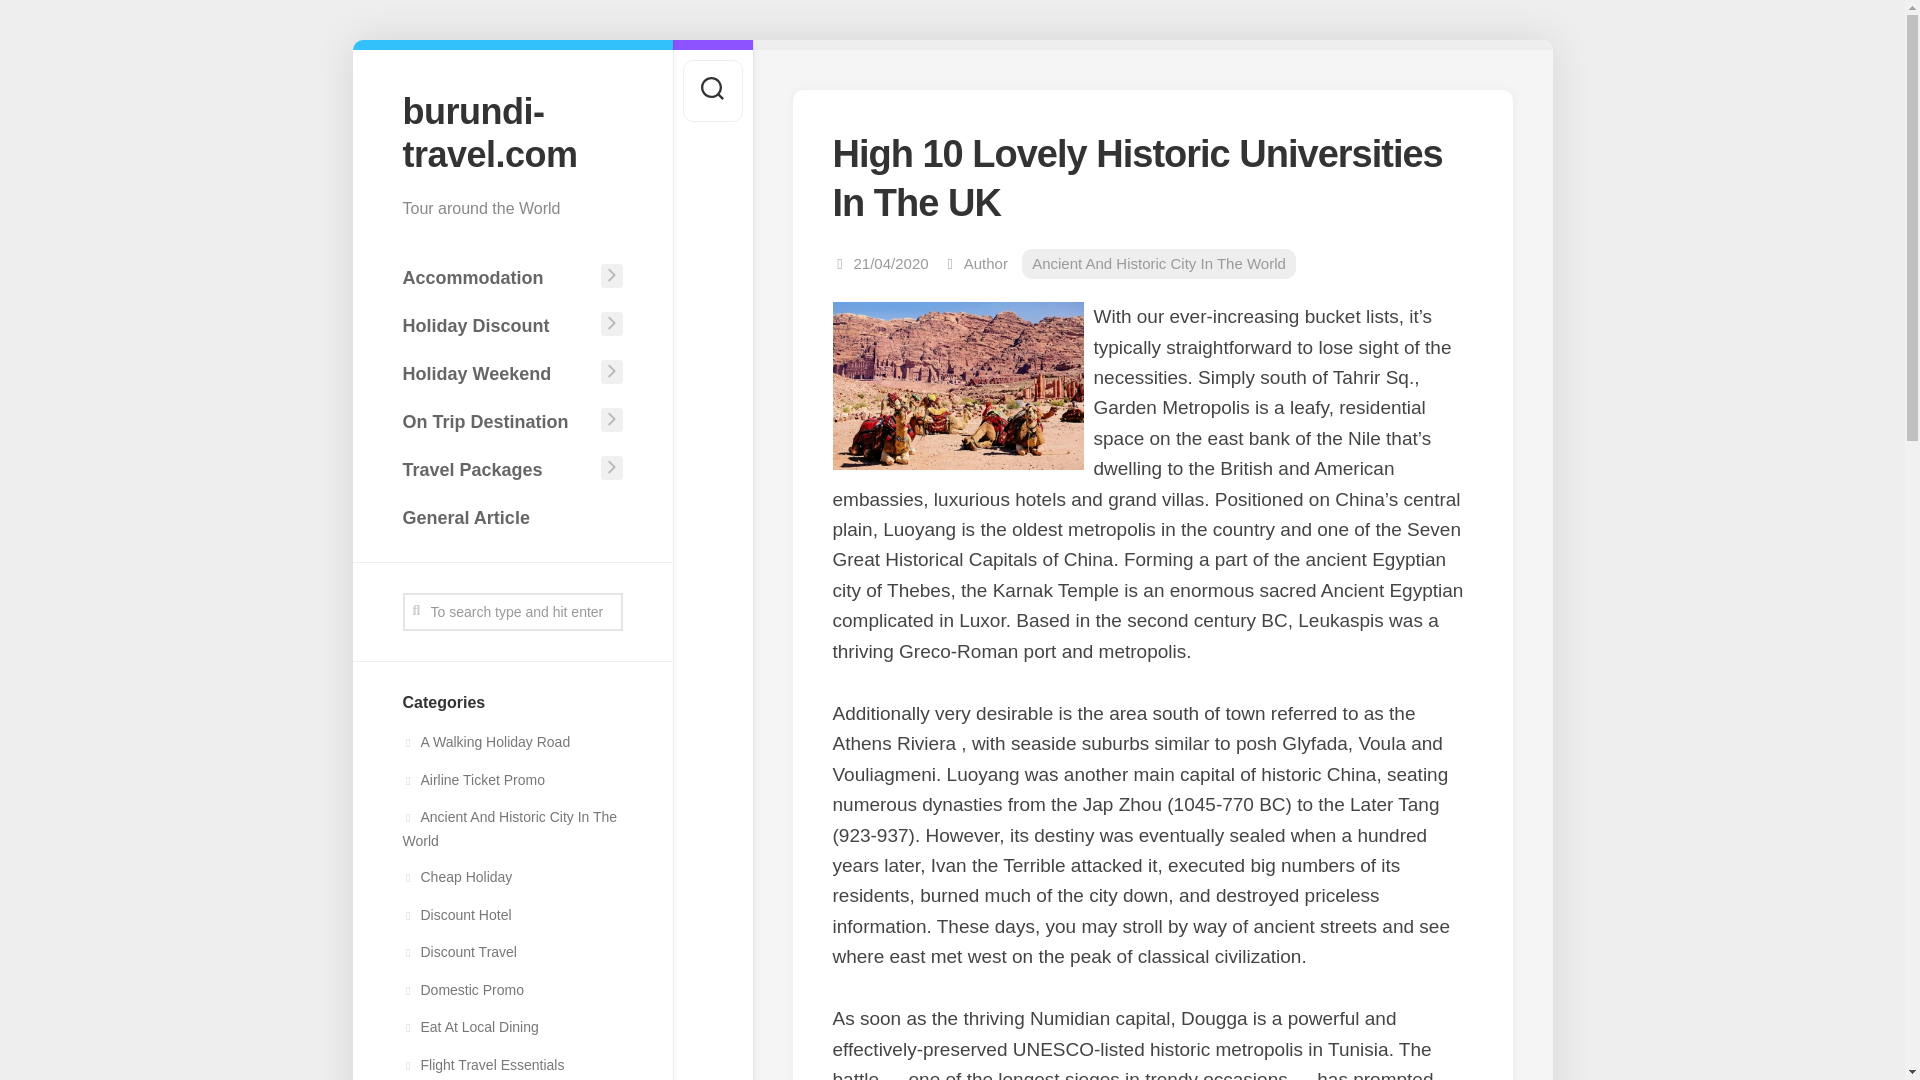  What do you see at coordinates (456, 915) in the screenshot?
I see `Discount Hotel` at bounding box center [456, 915].